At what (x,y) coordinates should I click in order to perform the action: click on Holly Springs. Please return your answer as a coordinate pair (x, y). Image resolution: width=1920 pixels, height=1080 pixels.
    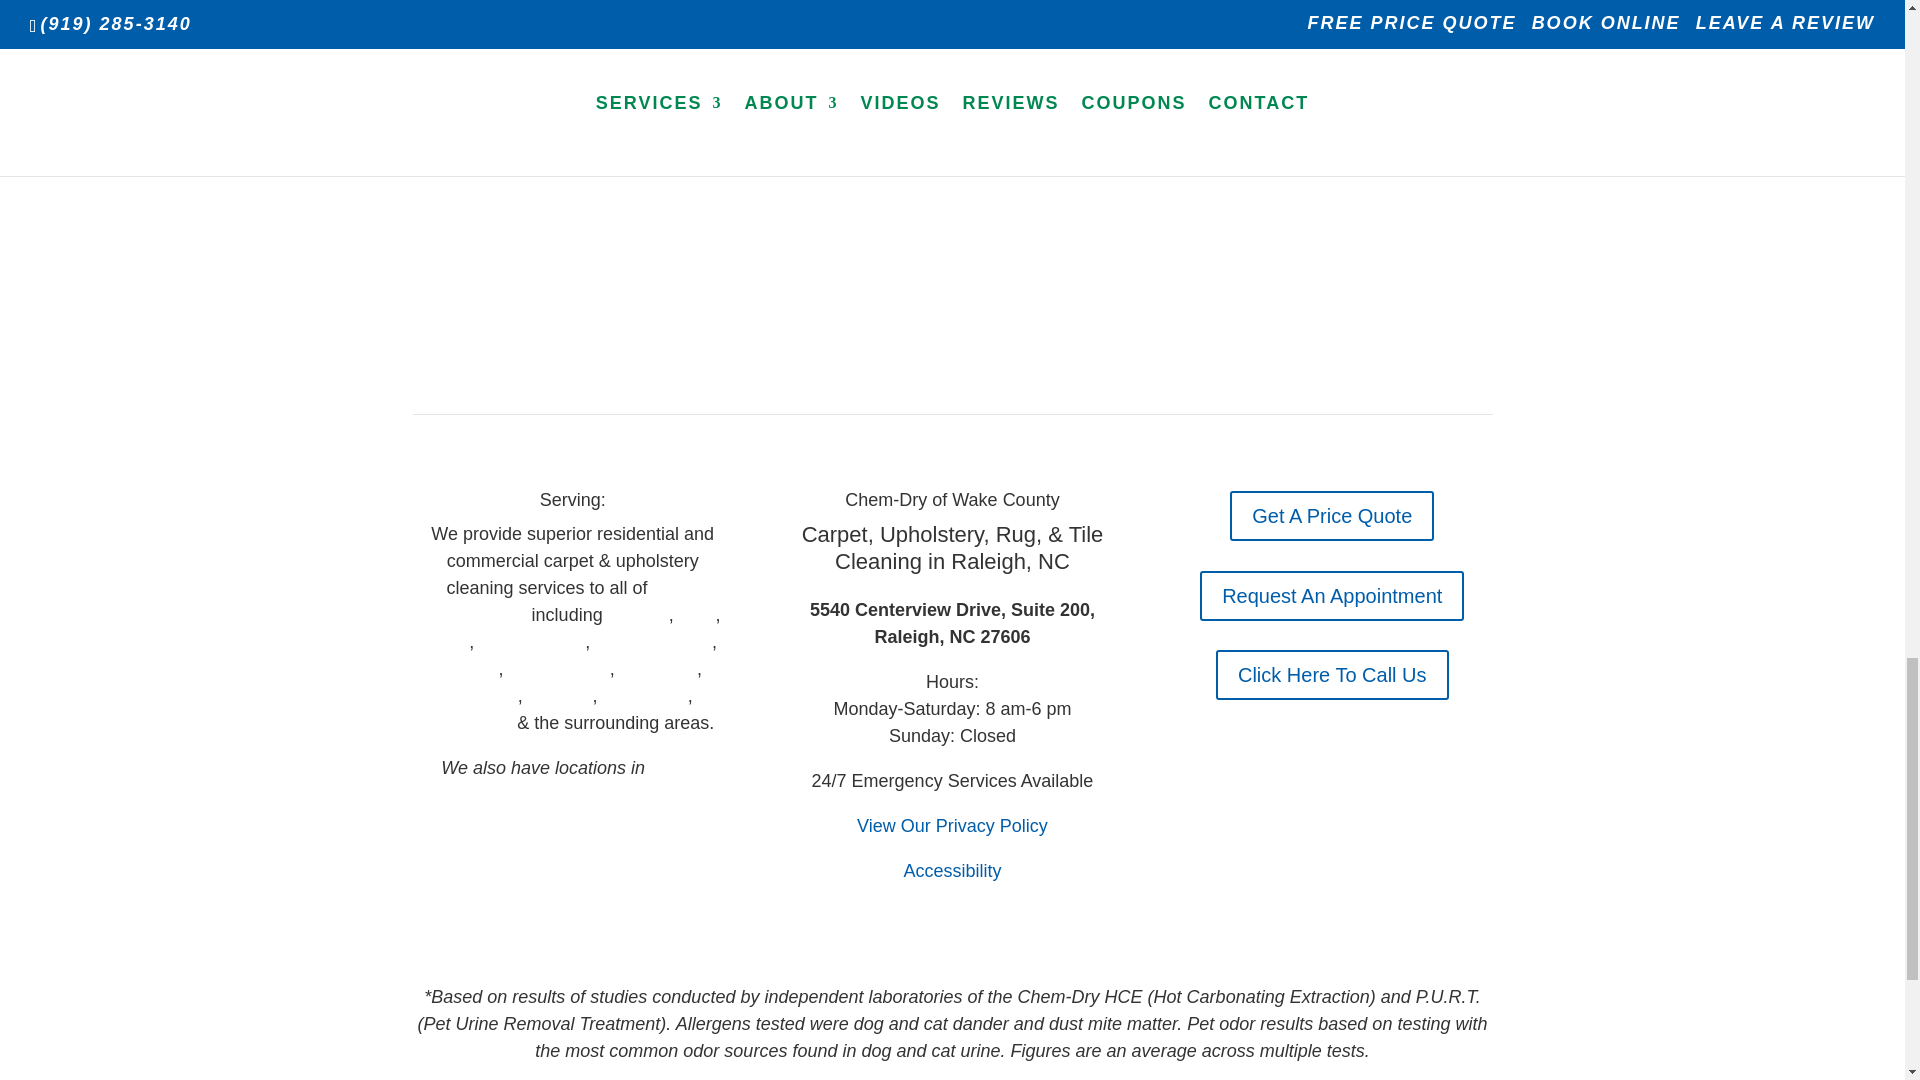
    Looking at the image, I should click on (532, 642).